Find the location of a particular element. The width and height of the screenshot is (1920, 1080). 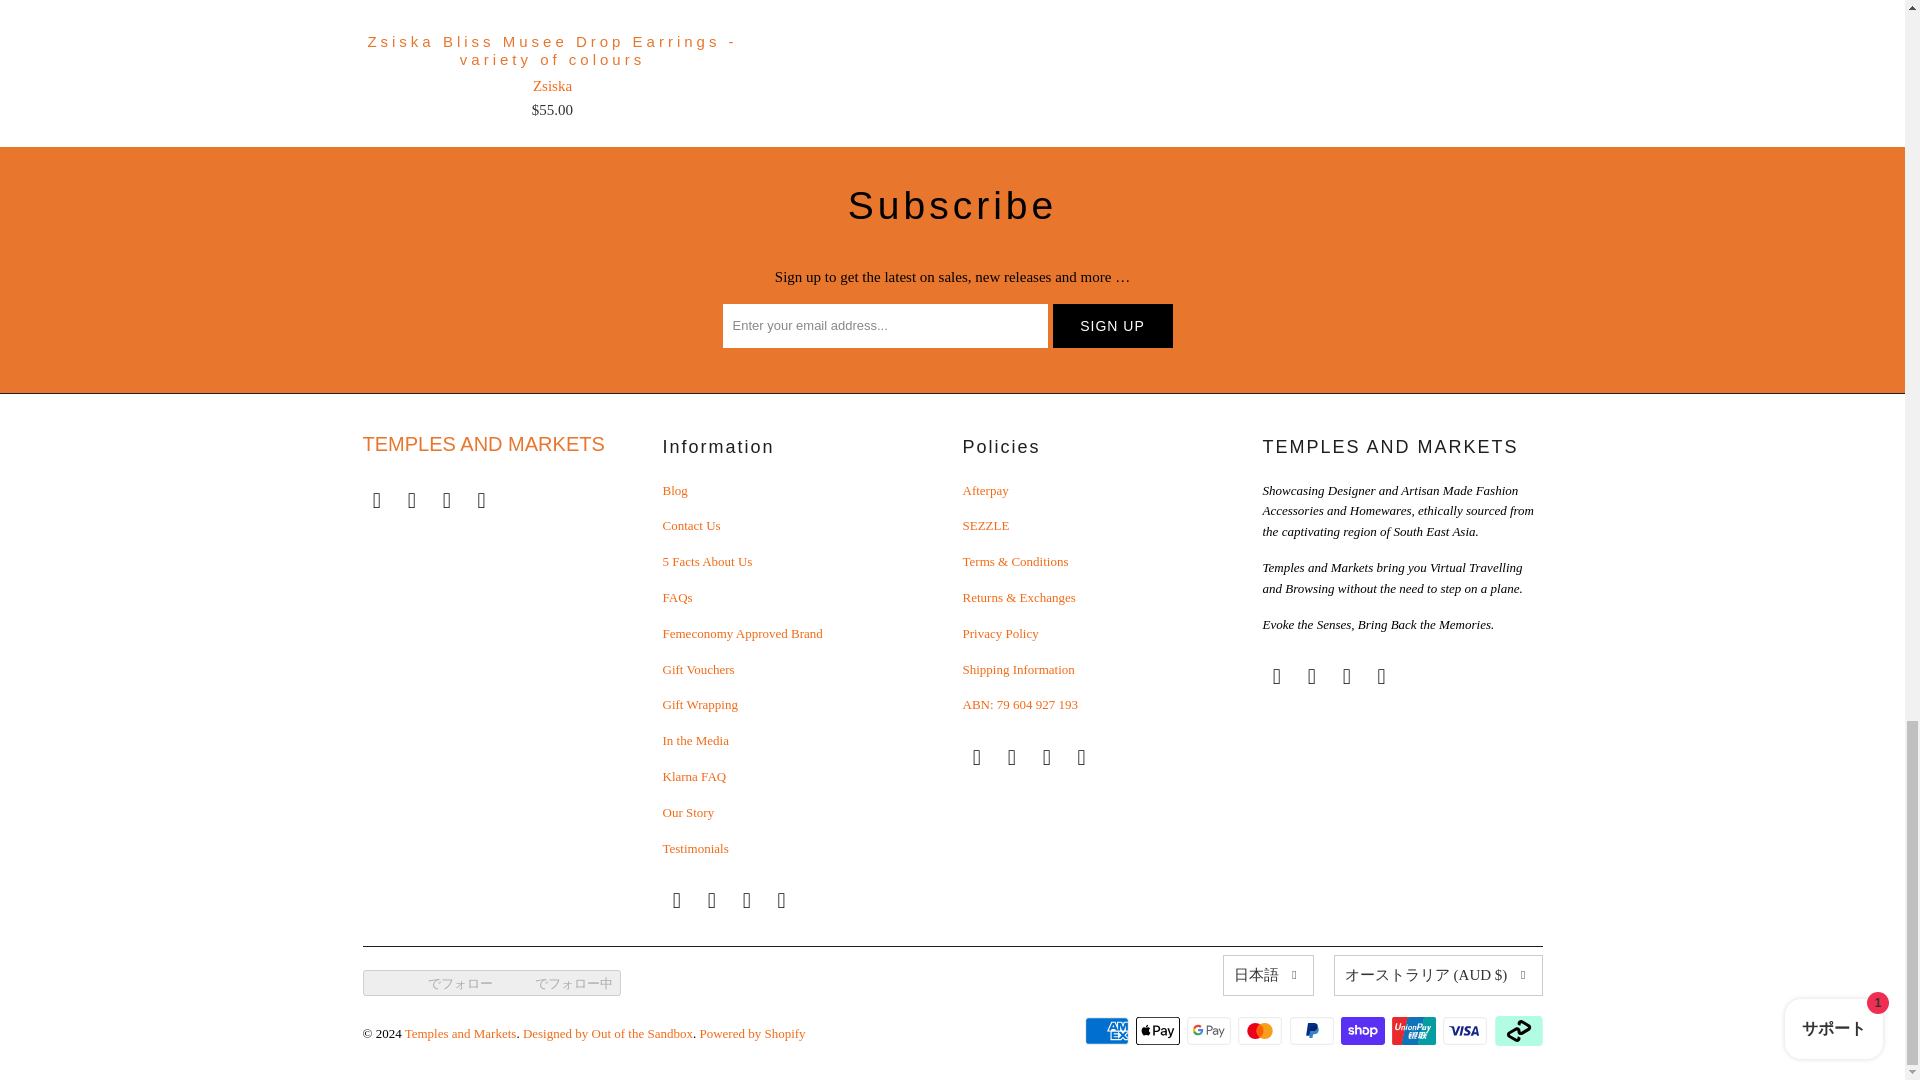

PayPal is located at coordinates (1314, 1031).